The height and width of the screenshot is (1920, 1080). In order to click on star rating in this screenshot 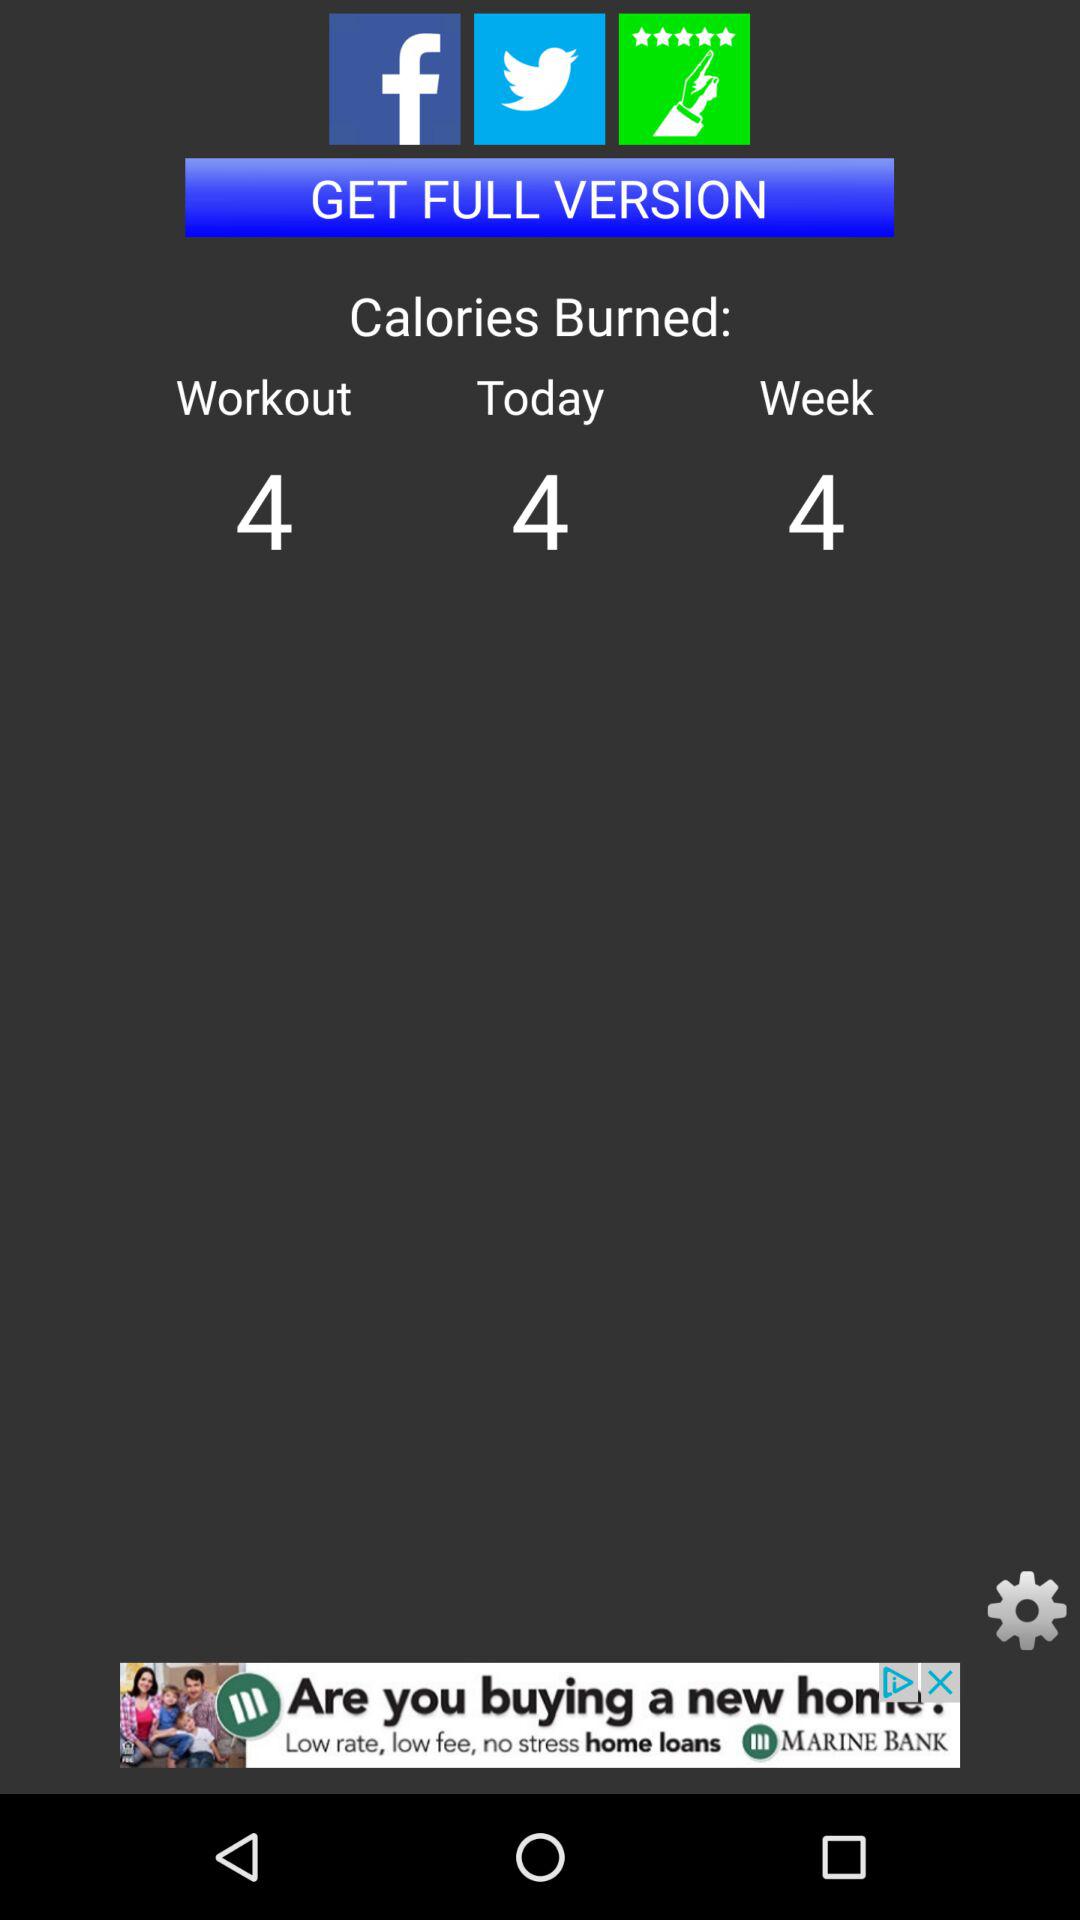, I will do `click(684, 78)`.